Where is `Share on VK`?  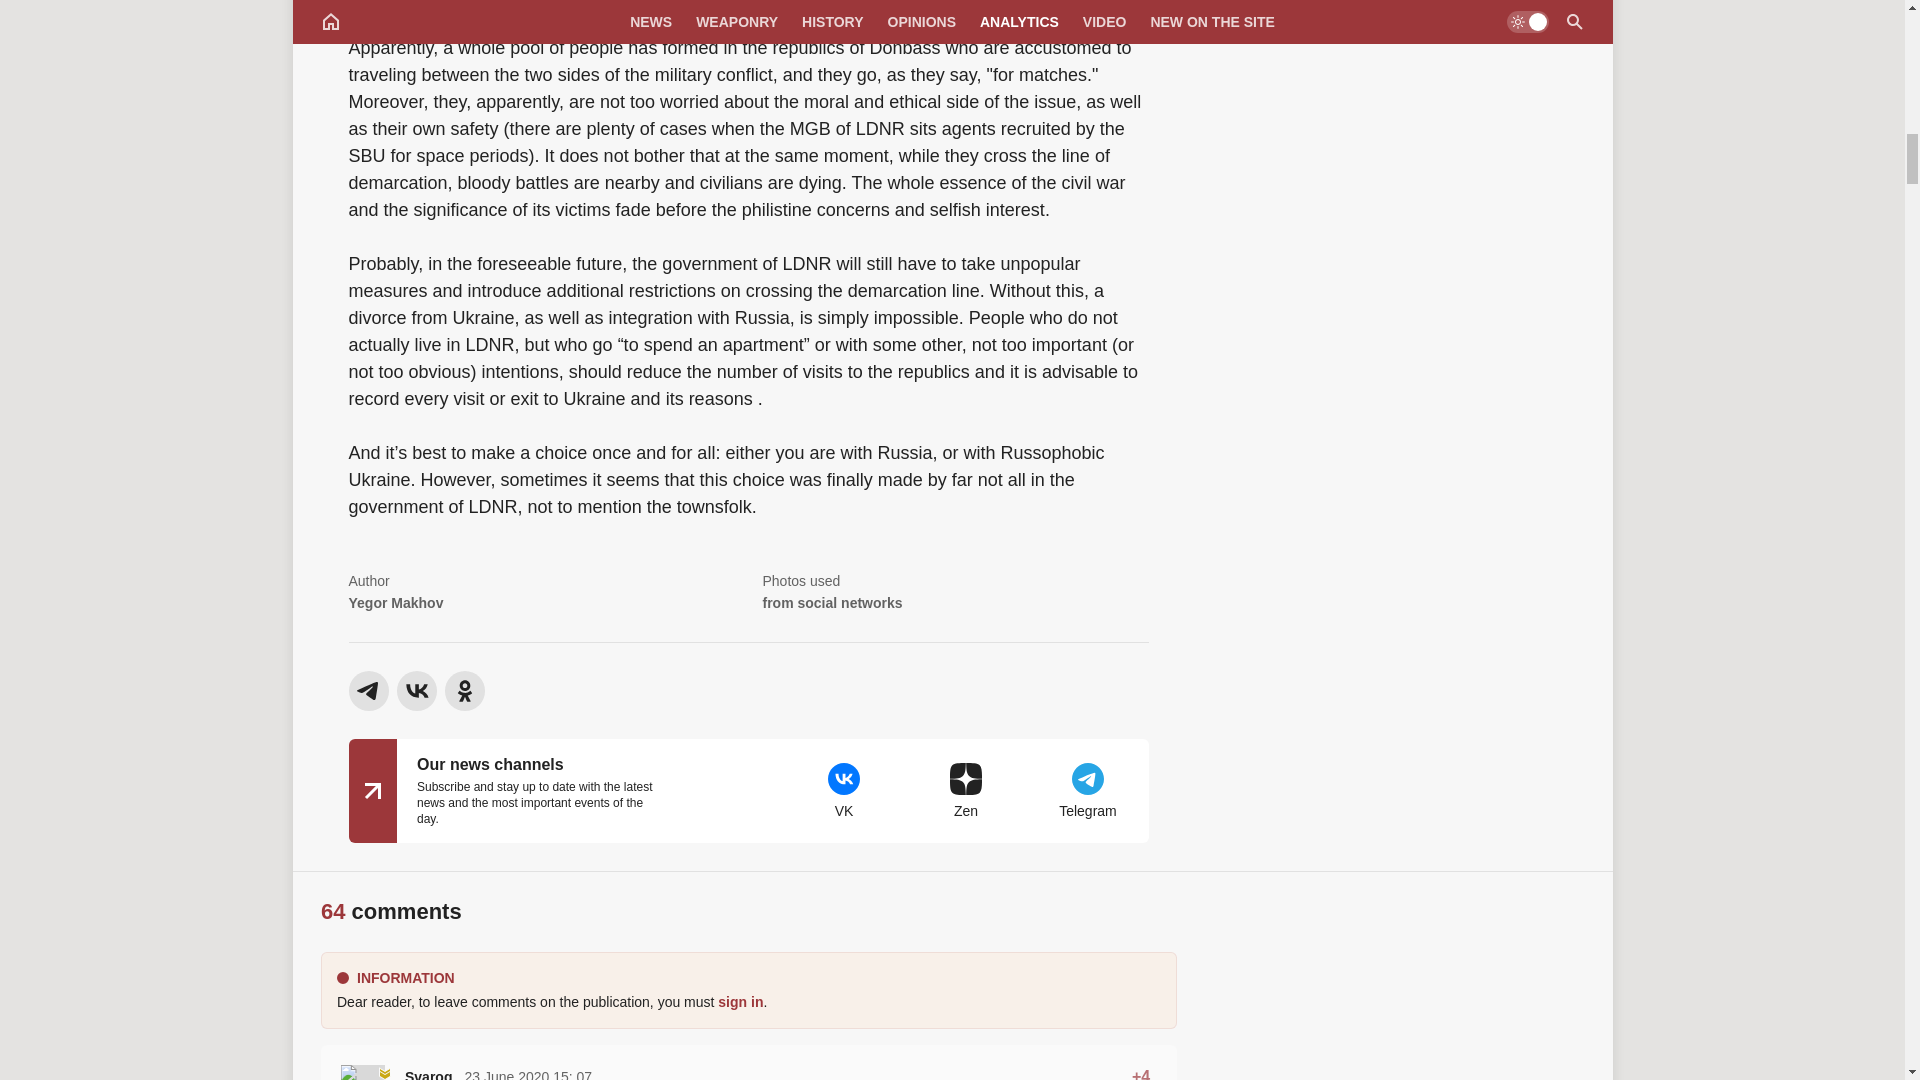 Share on VK is located at coordinates (415, 690).